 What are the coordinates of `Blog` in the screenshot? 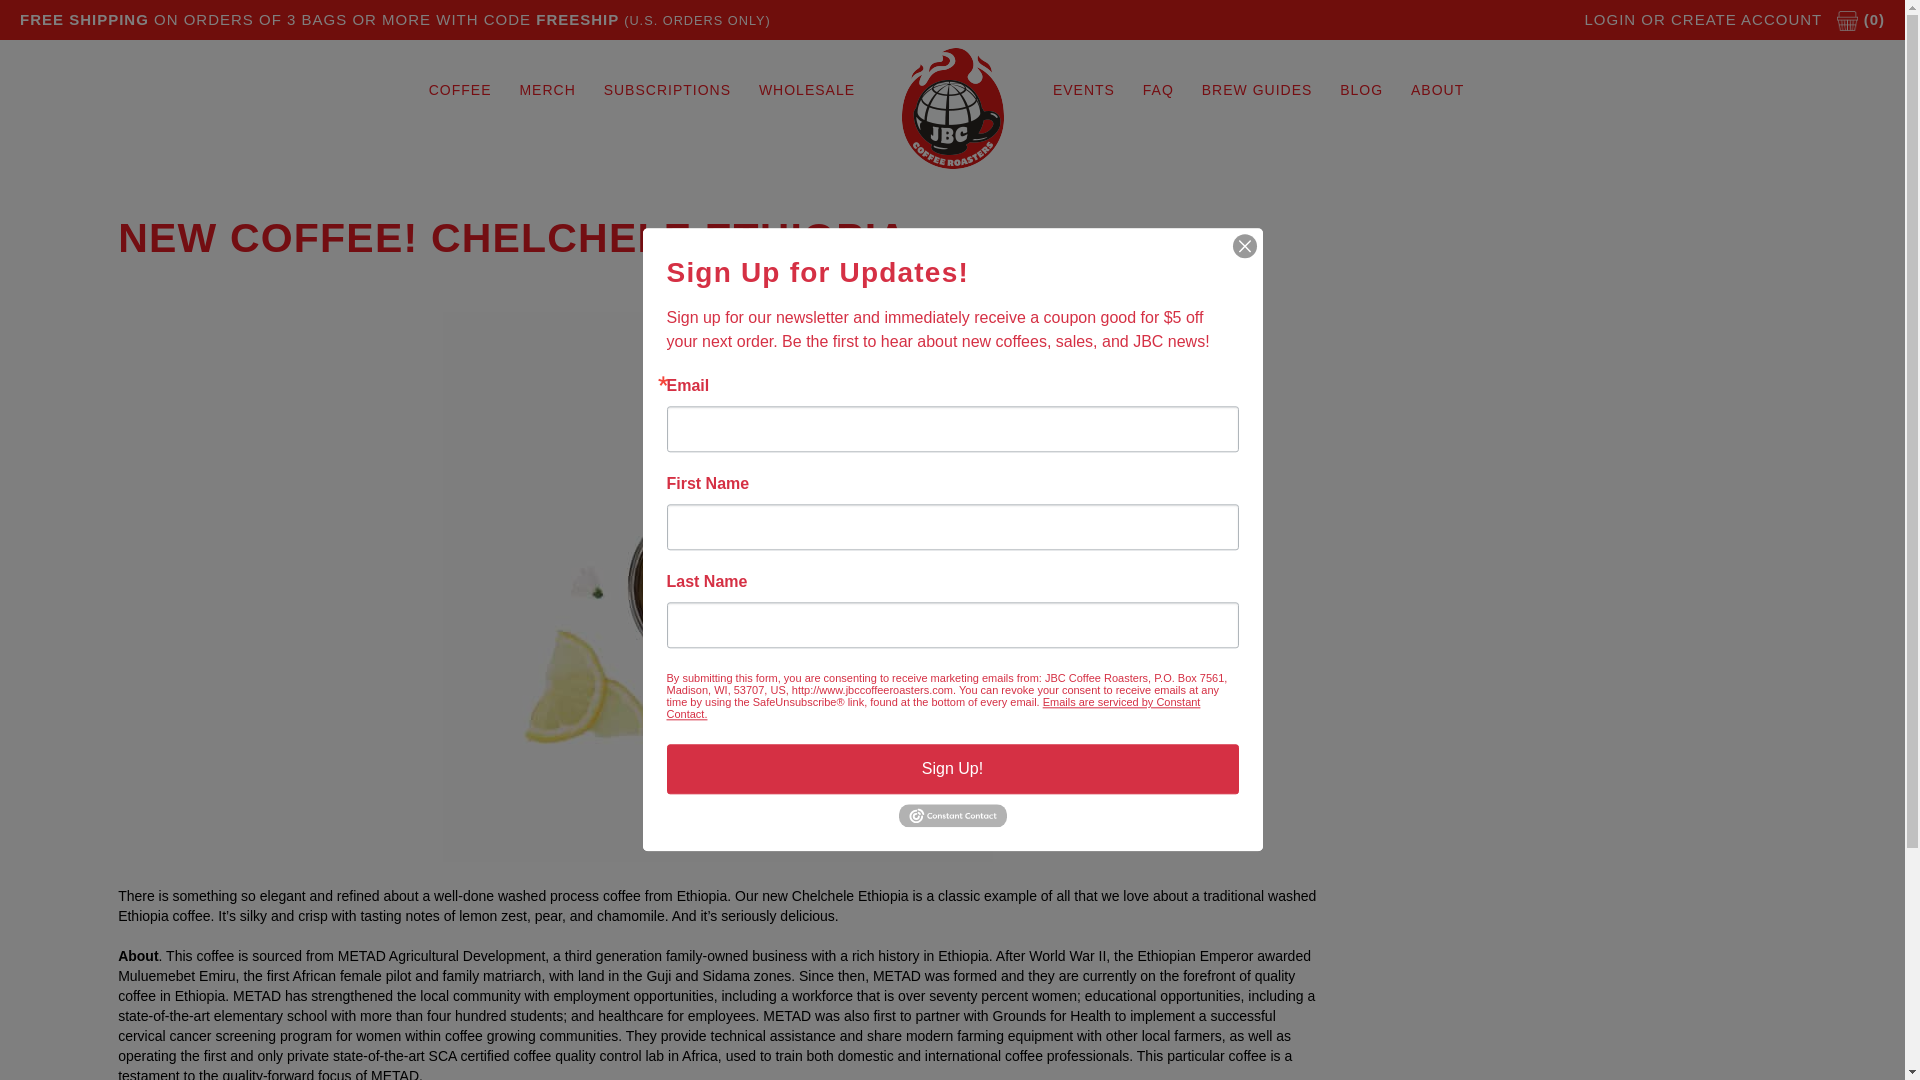 It's located at (1362, 90).